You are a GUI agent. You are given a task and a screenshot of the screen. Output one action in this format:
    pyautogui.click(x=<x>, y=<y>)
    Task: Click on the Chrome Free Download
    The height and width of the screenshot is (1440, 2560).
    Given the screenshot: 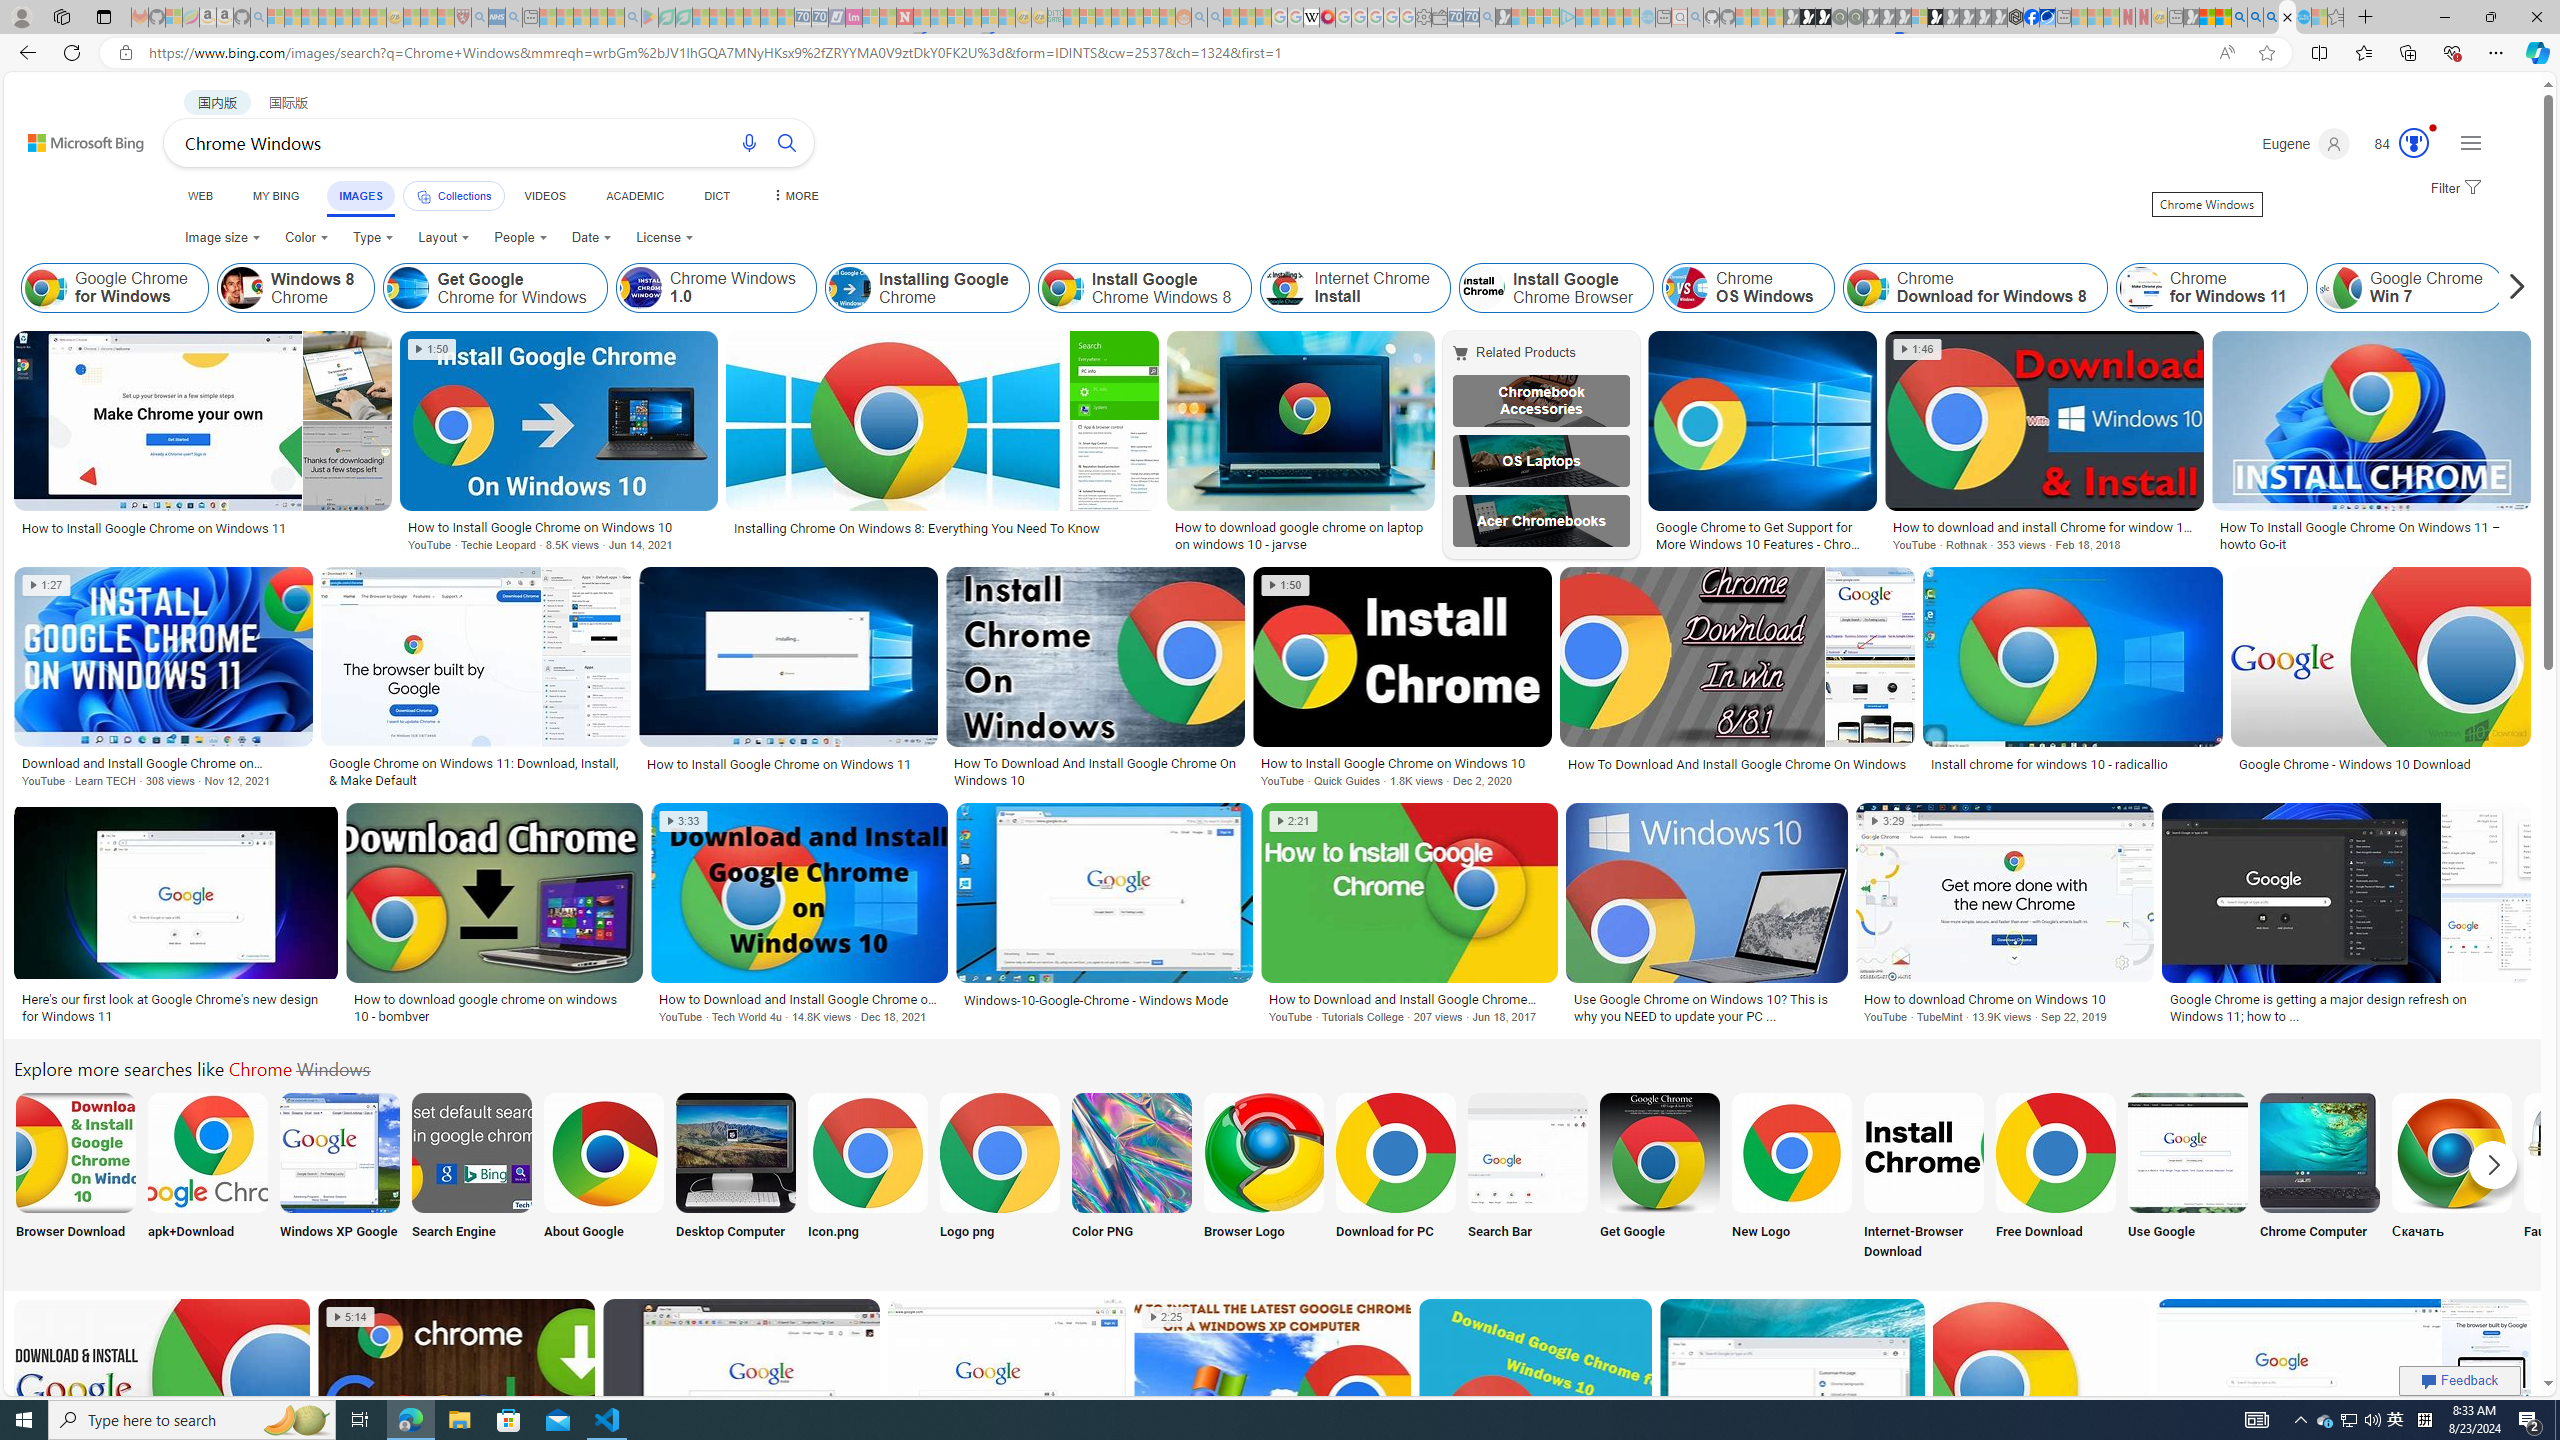 What is the action you would take?
    pyautogui.click(x=2056, y=1152)
    